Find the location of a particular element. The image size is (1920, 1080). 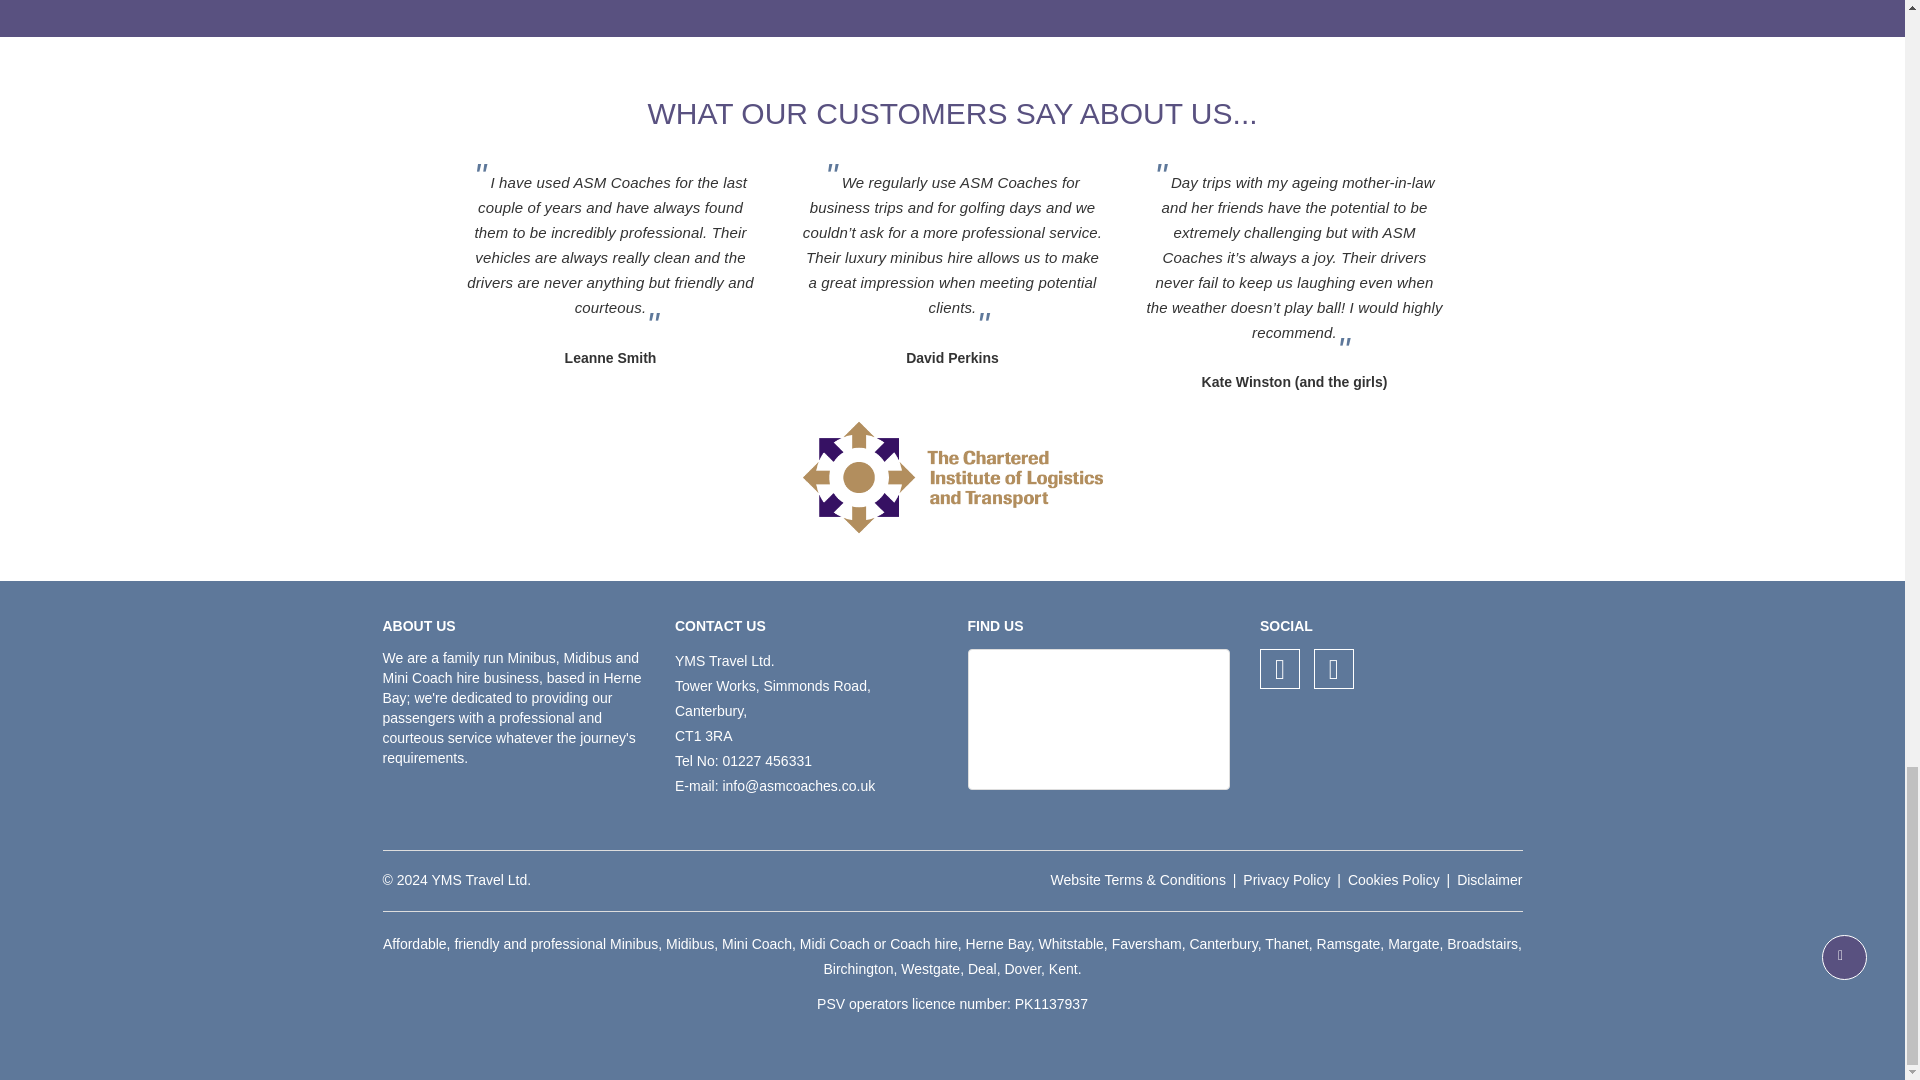

01227 456331 is located at coordinates (766, 760).